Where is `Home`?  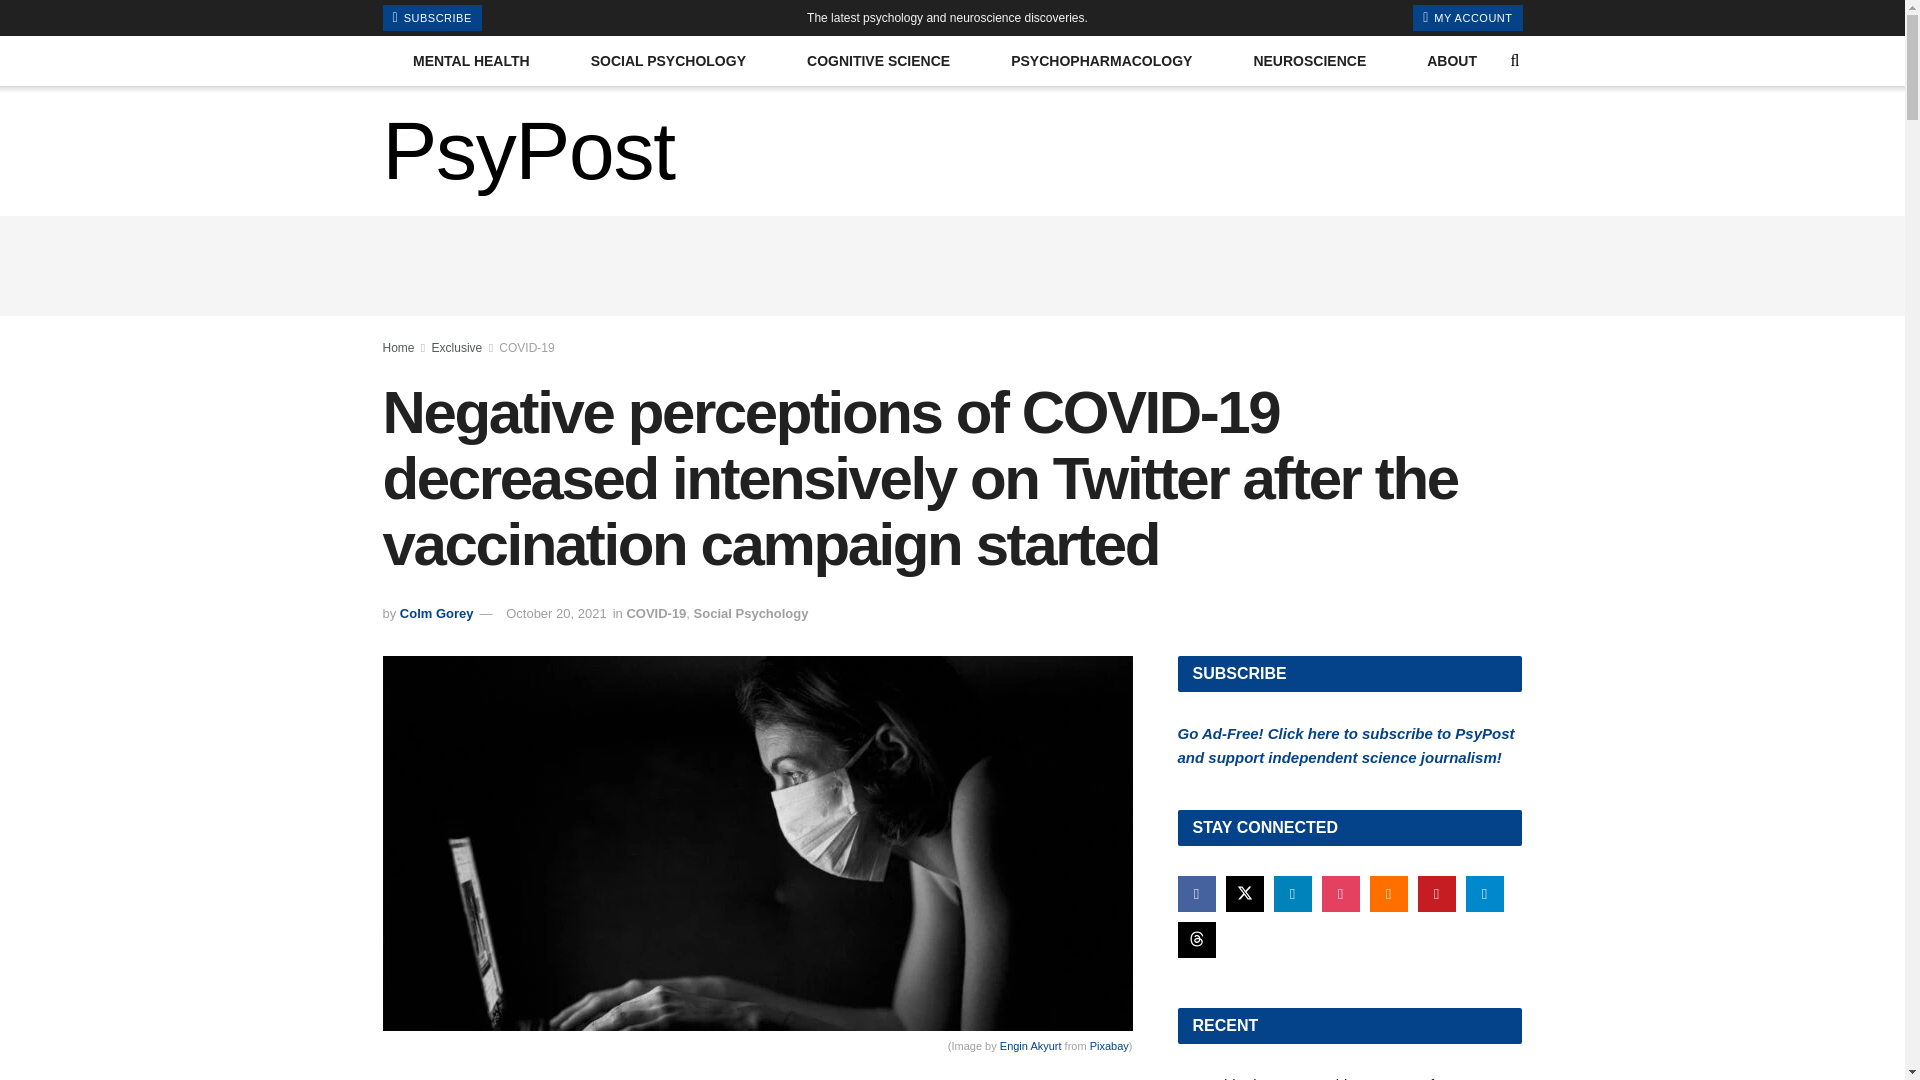 Home is located at coordinates (398, 348).